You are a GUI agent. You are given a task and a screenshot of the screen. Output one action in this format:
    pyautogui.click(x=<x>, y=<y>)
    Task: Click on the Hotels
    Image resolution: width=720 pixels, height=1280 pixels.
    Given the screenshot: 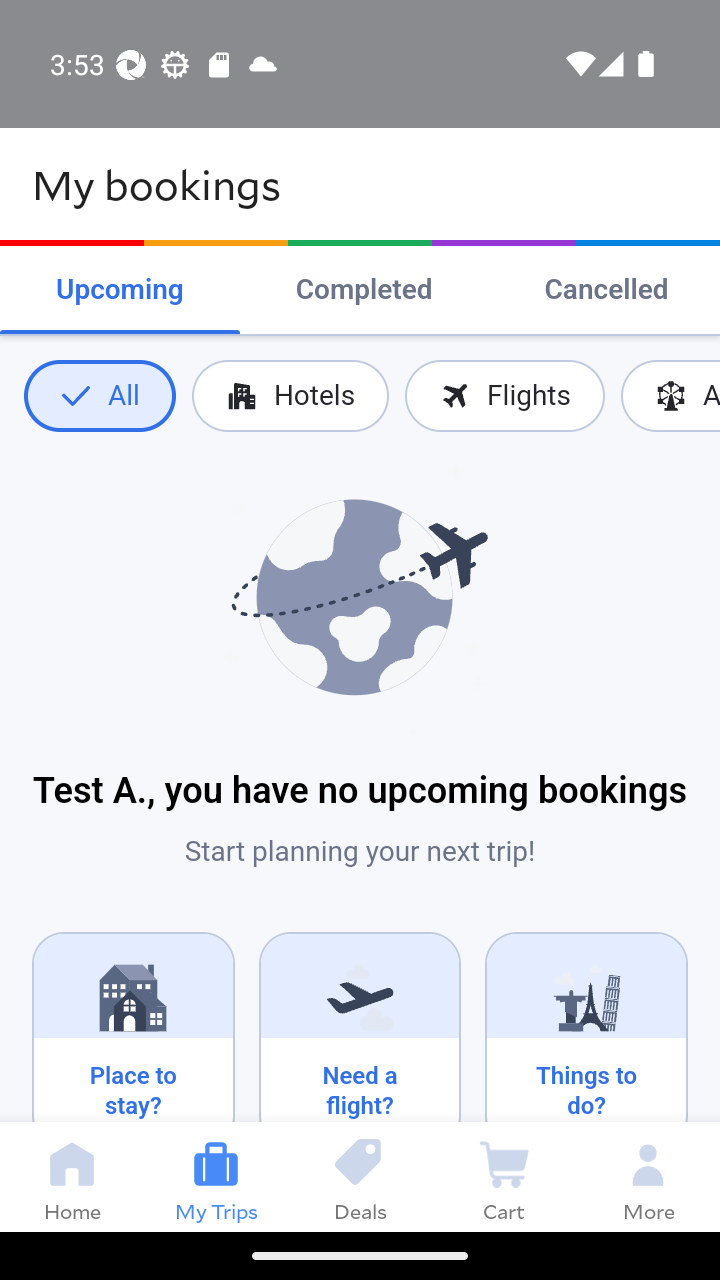 What is the action you would take?
    pyautogui.click(x=290, y=396)
    